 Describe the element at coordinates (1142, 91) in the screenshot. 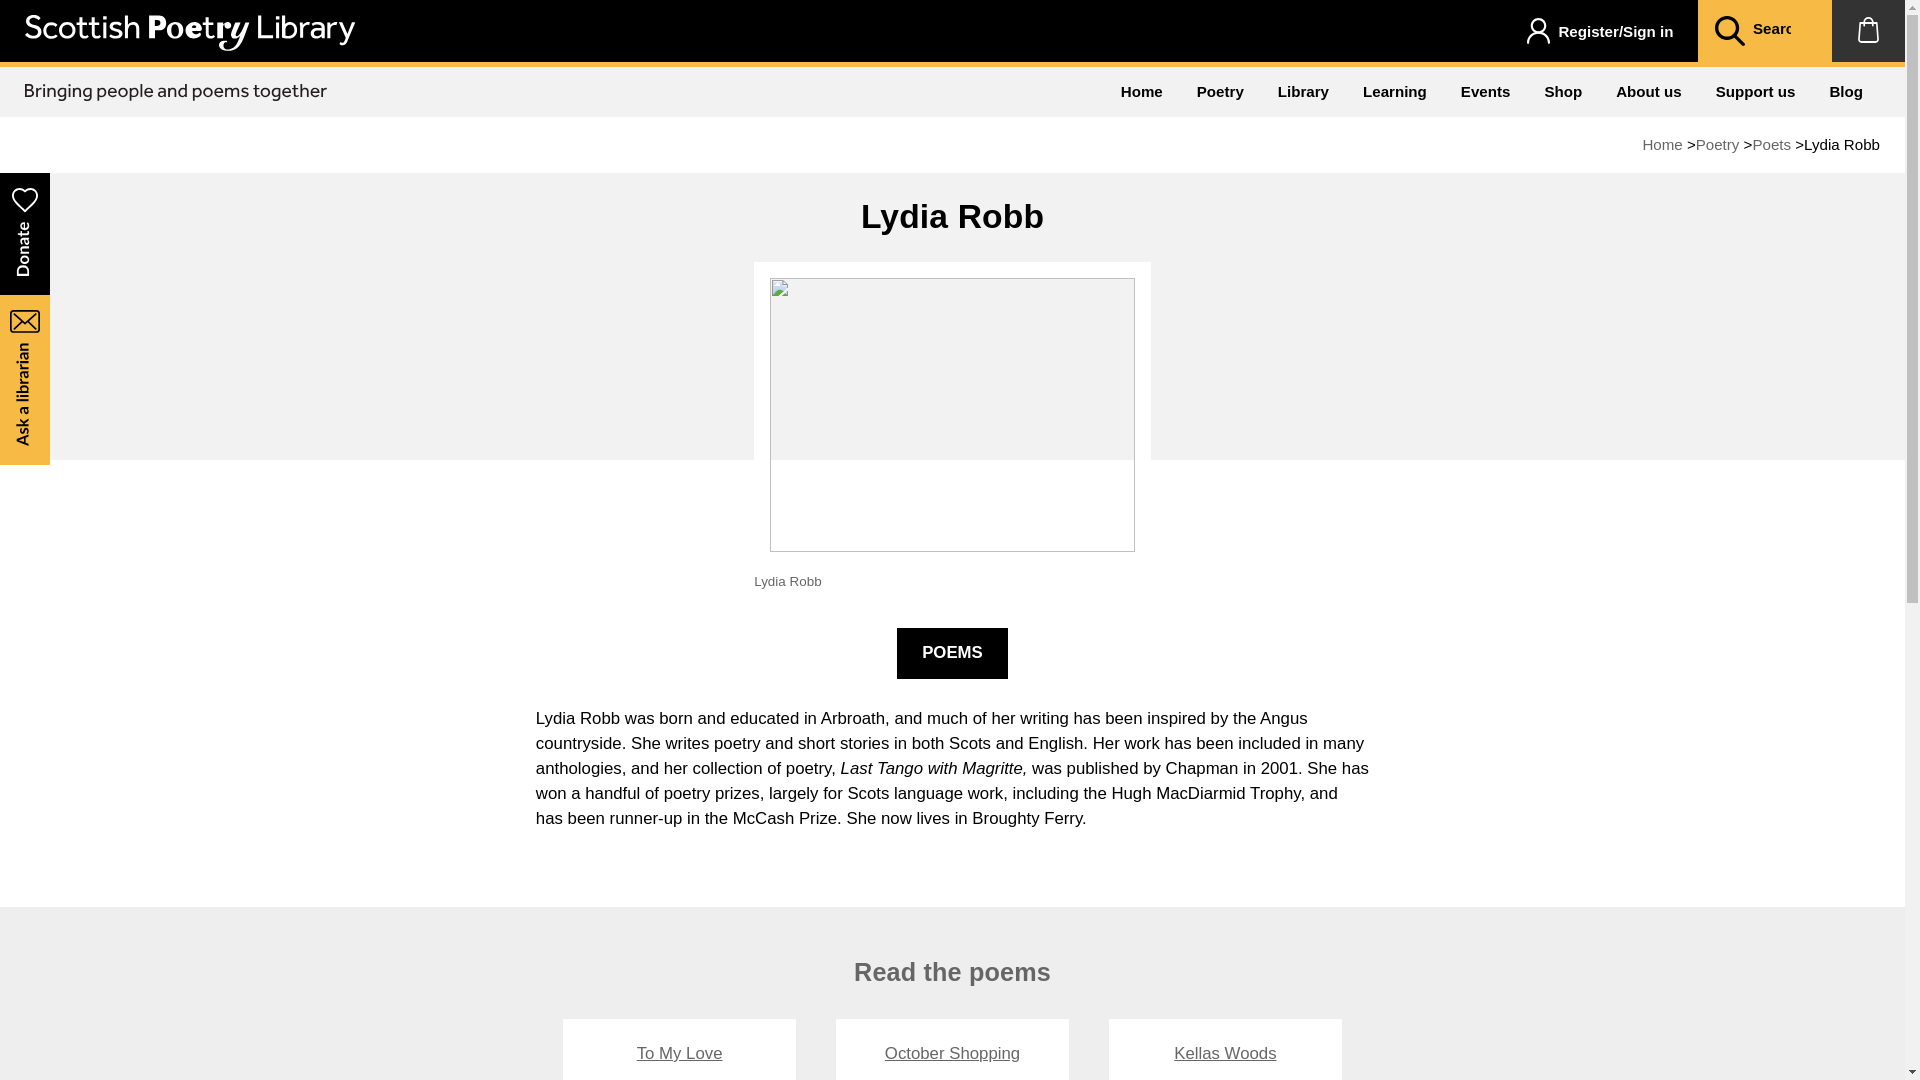

I see `Home` at that location.